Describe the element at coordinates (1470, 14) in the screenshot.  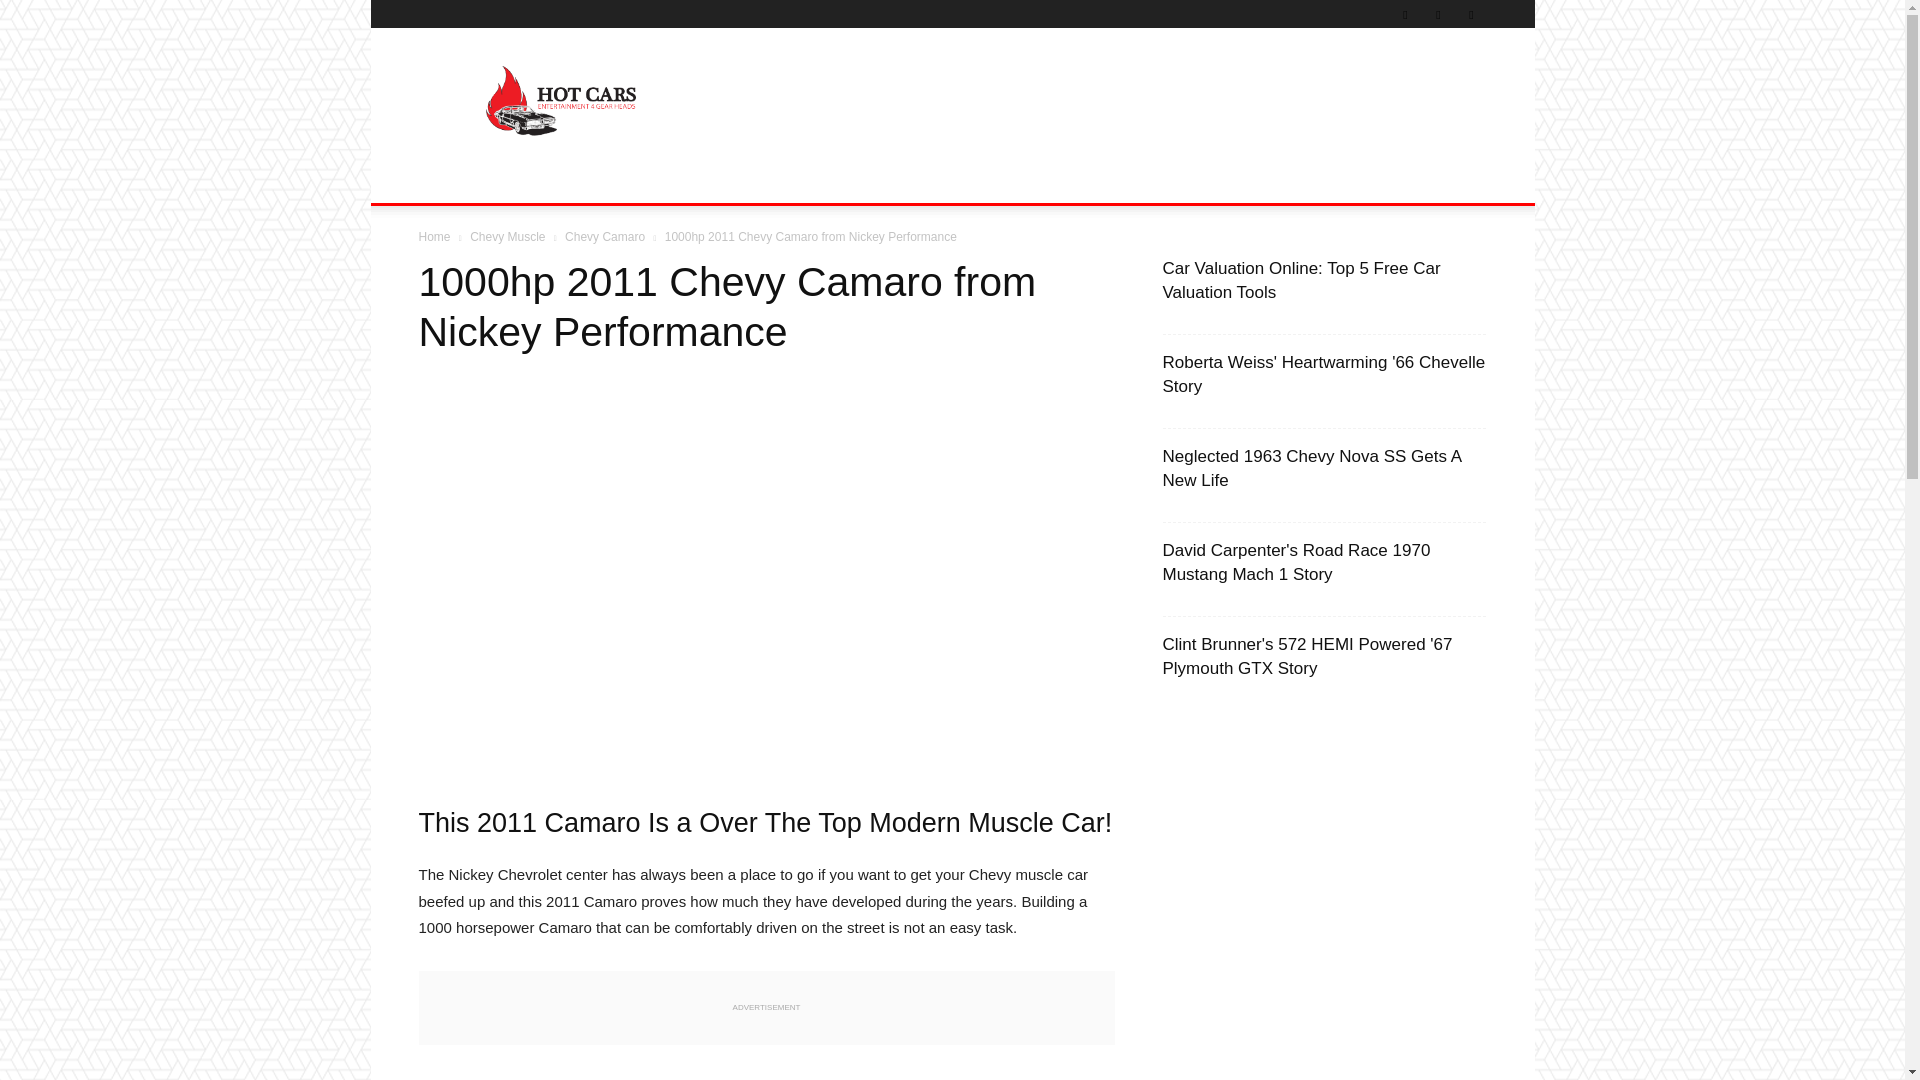
I see `Youtube` at that location.